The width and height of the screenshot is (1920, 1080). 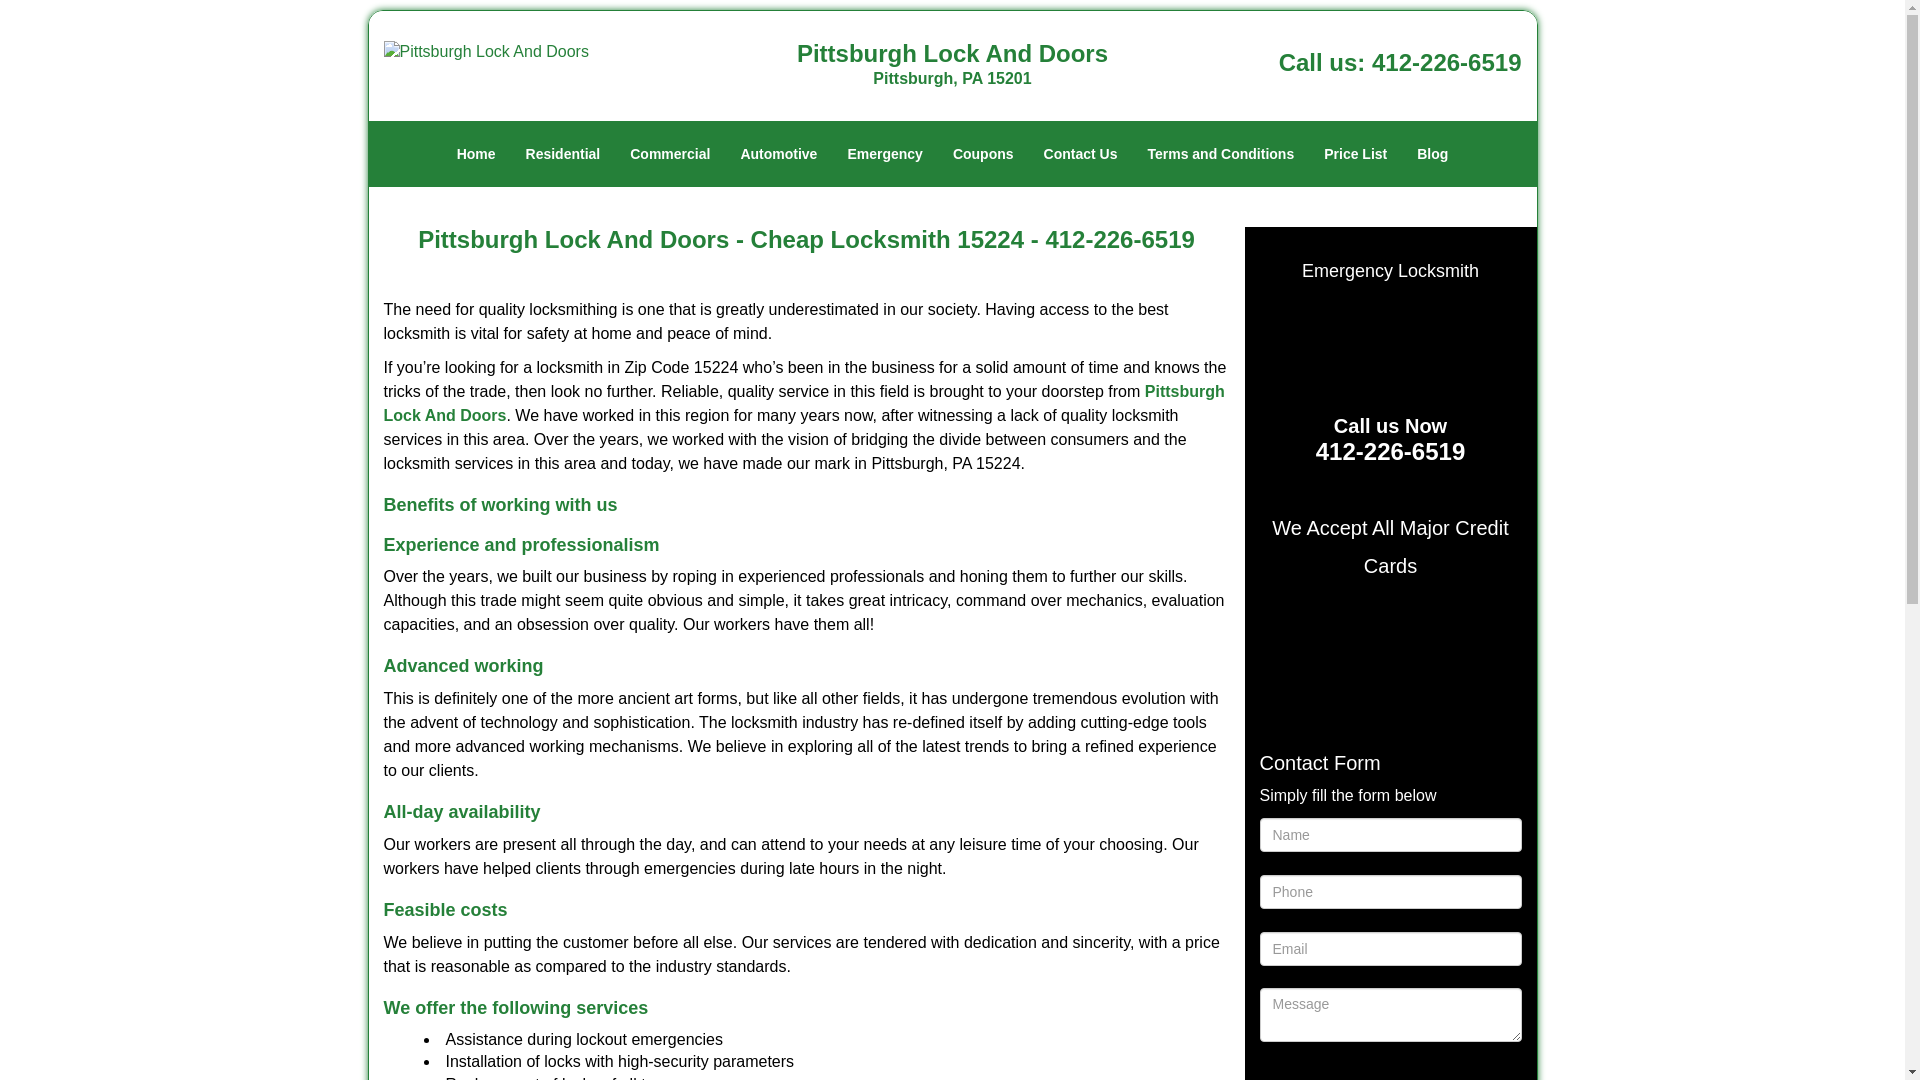 I want to click on Blog, so click(x=1432, y=154).